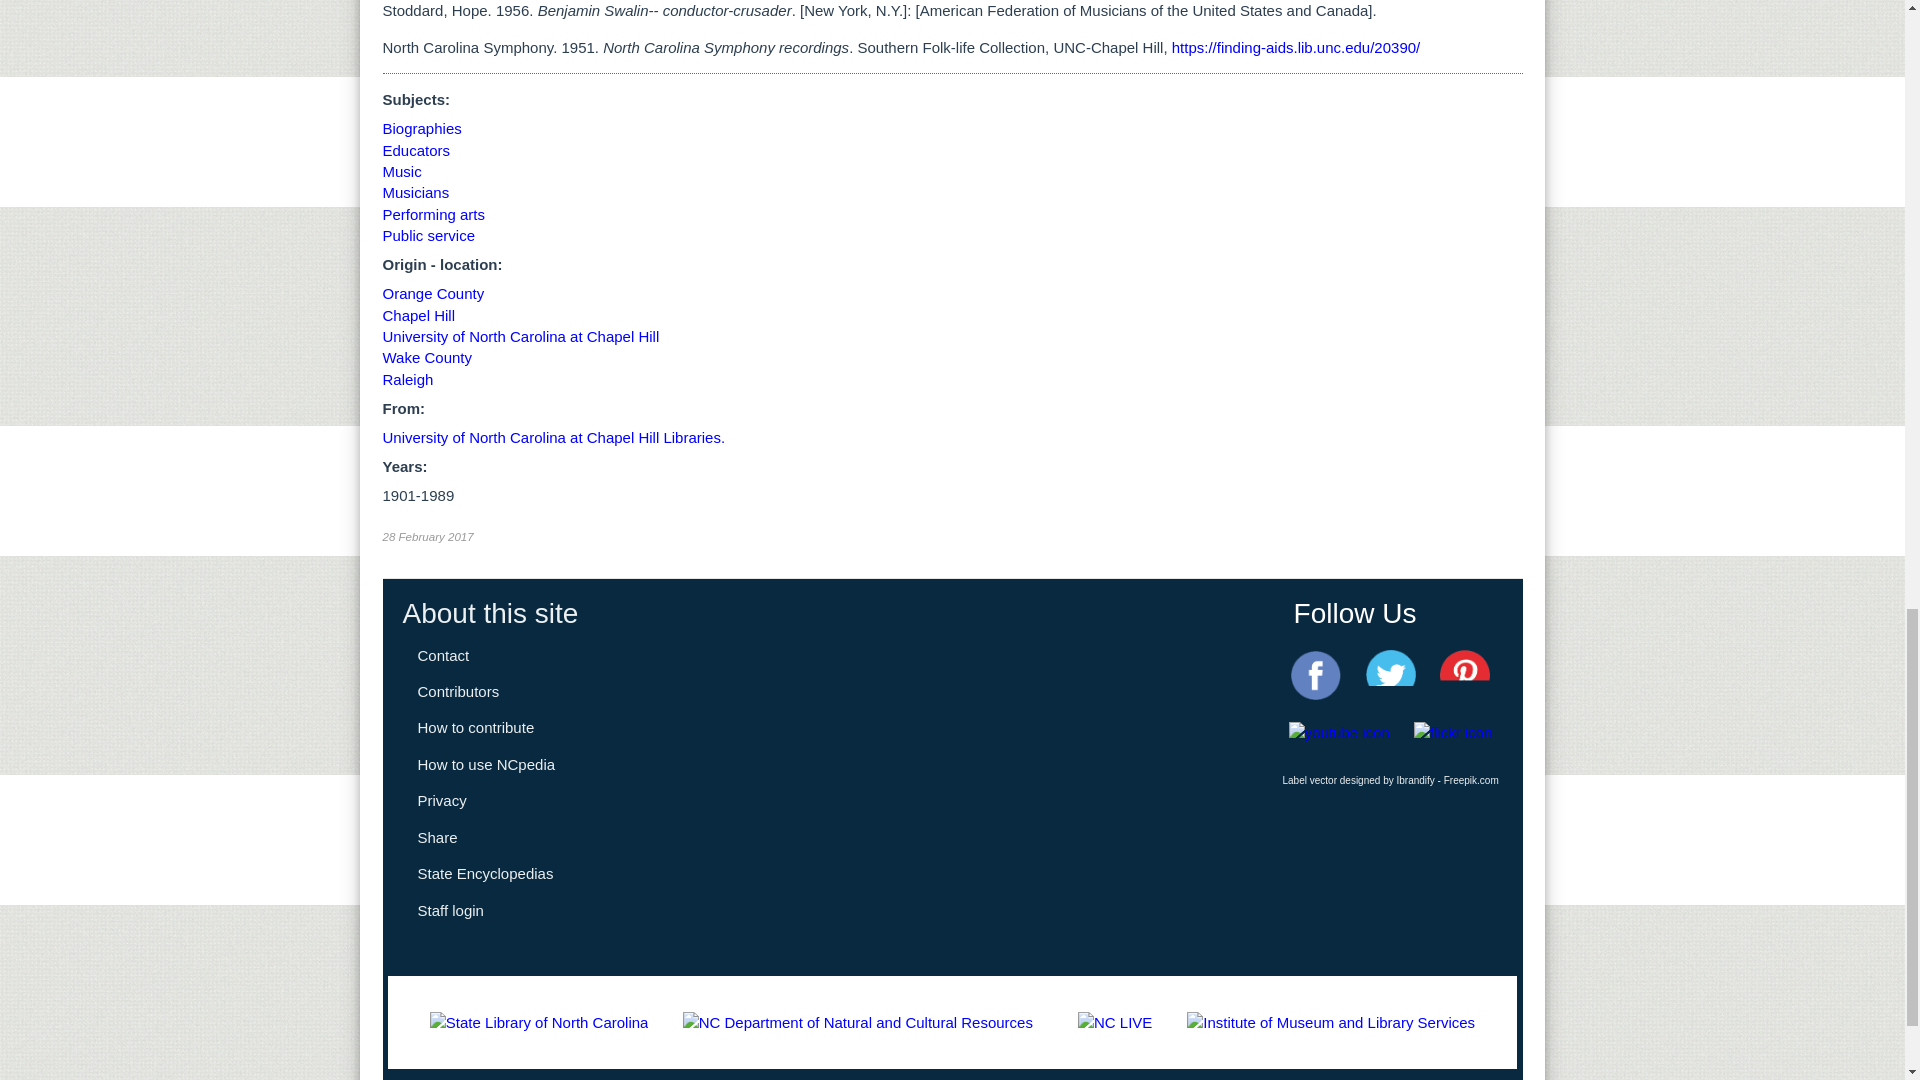 Image resolution: width=1920 pixels, height=1080 pixels. Describe the element at coordinates (476, 727) in the screenshot. I see `How to contribute` at that location.